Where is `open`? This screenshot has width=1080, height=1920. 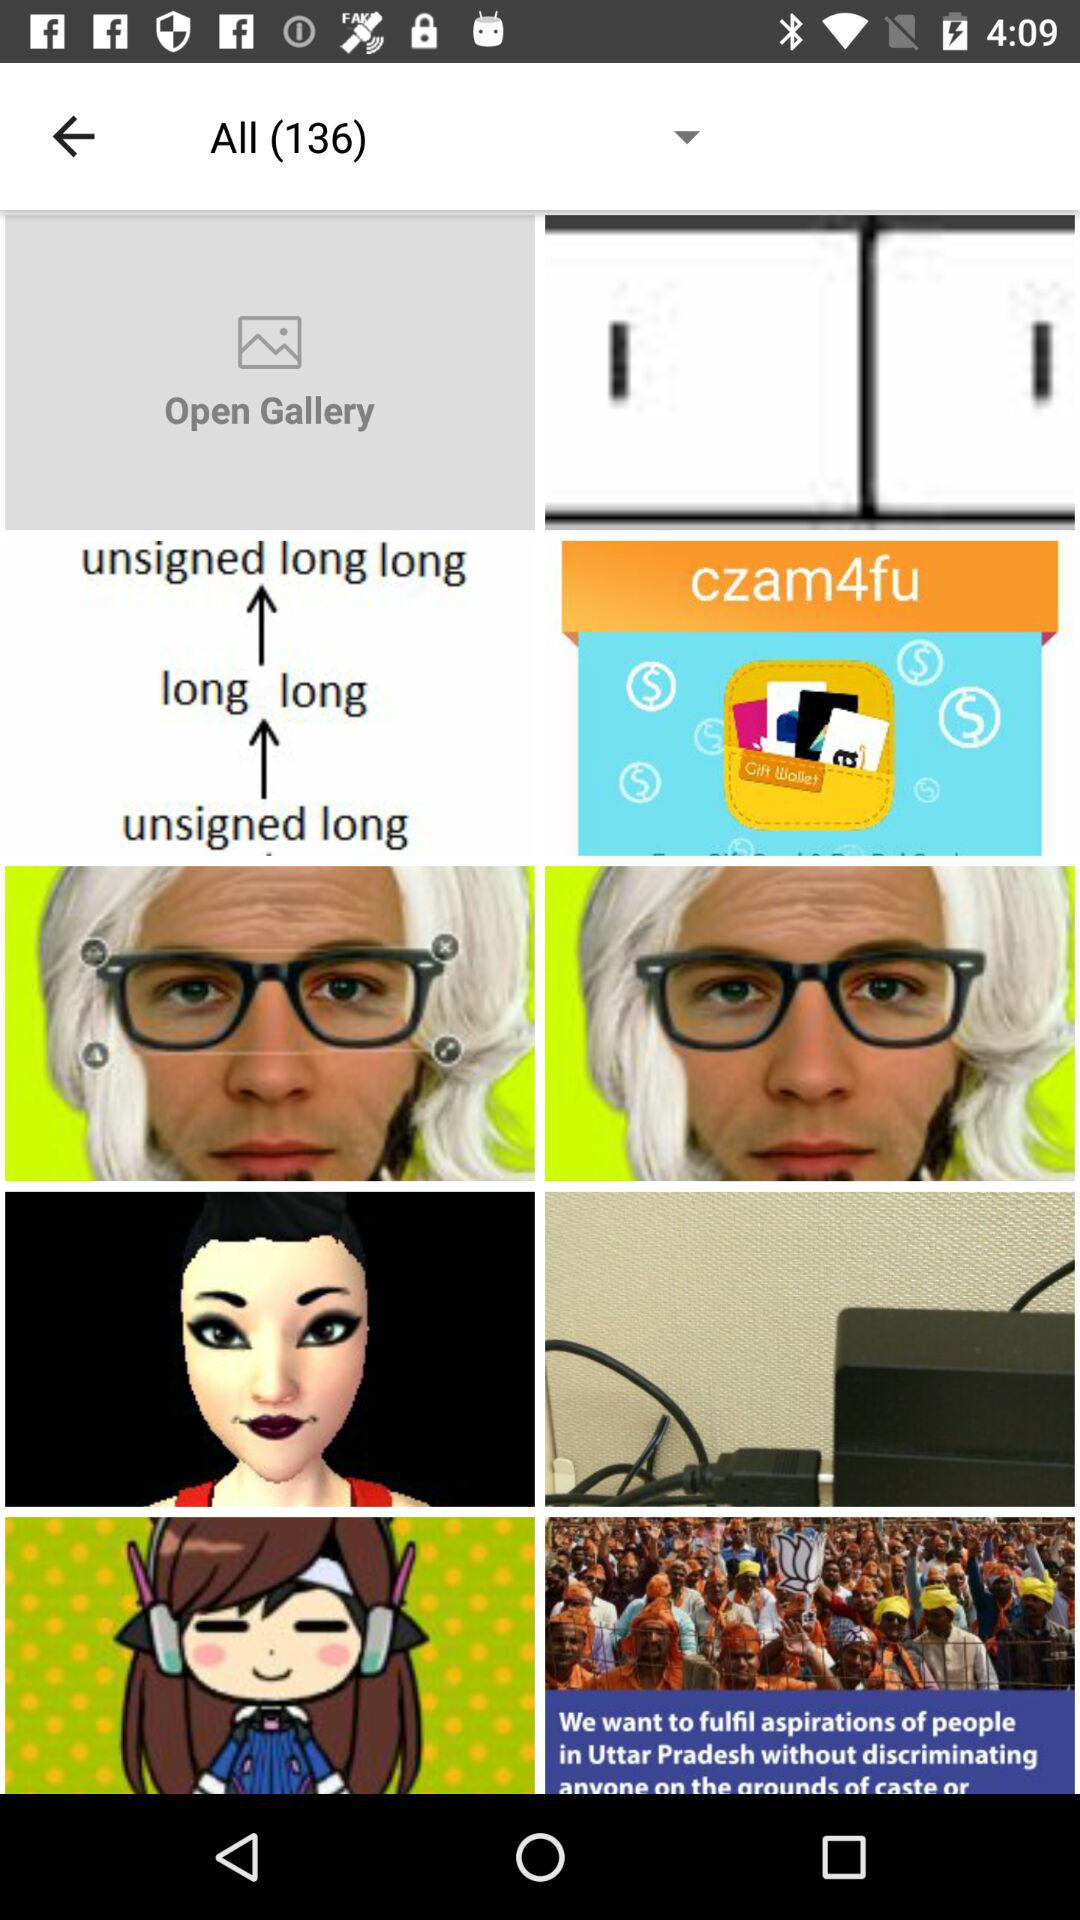 open is located at coordinates (270, 698).